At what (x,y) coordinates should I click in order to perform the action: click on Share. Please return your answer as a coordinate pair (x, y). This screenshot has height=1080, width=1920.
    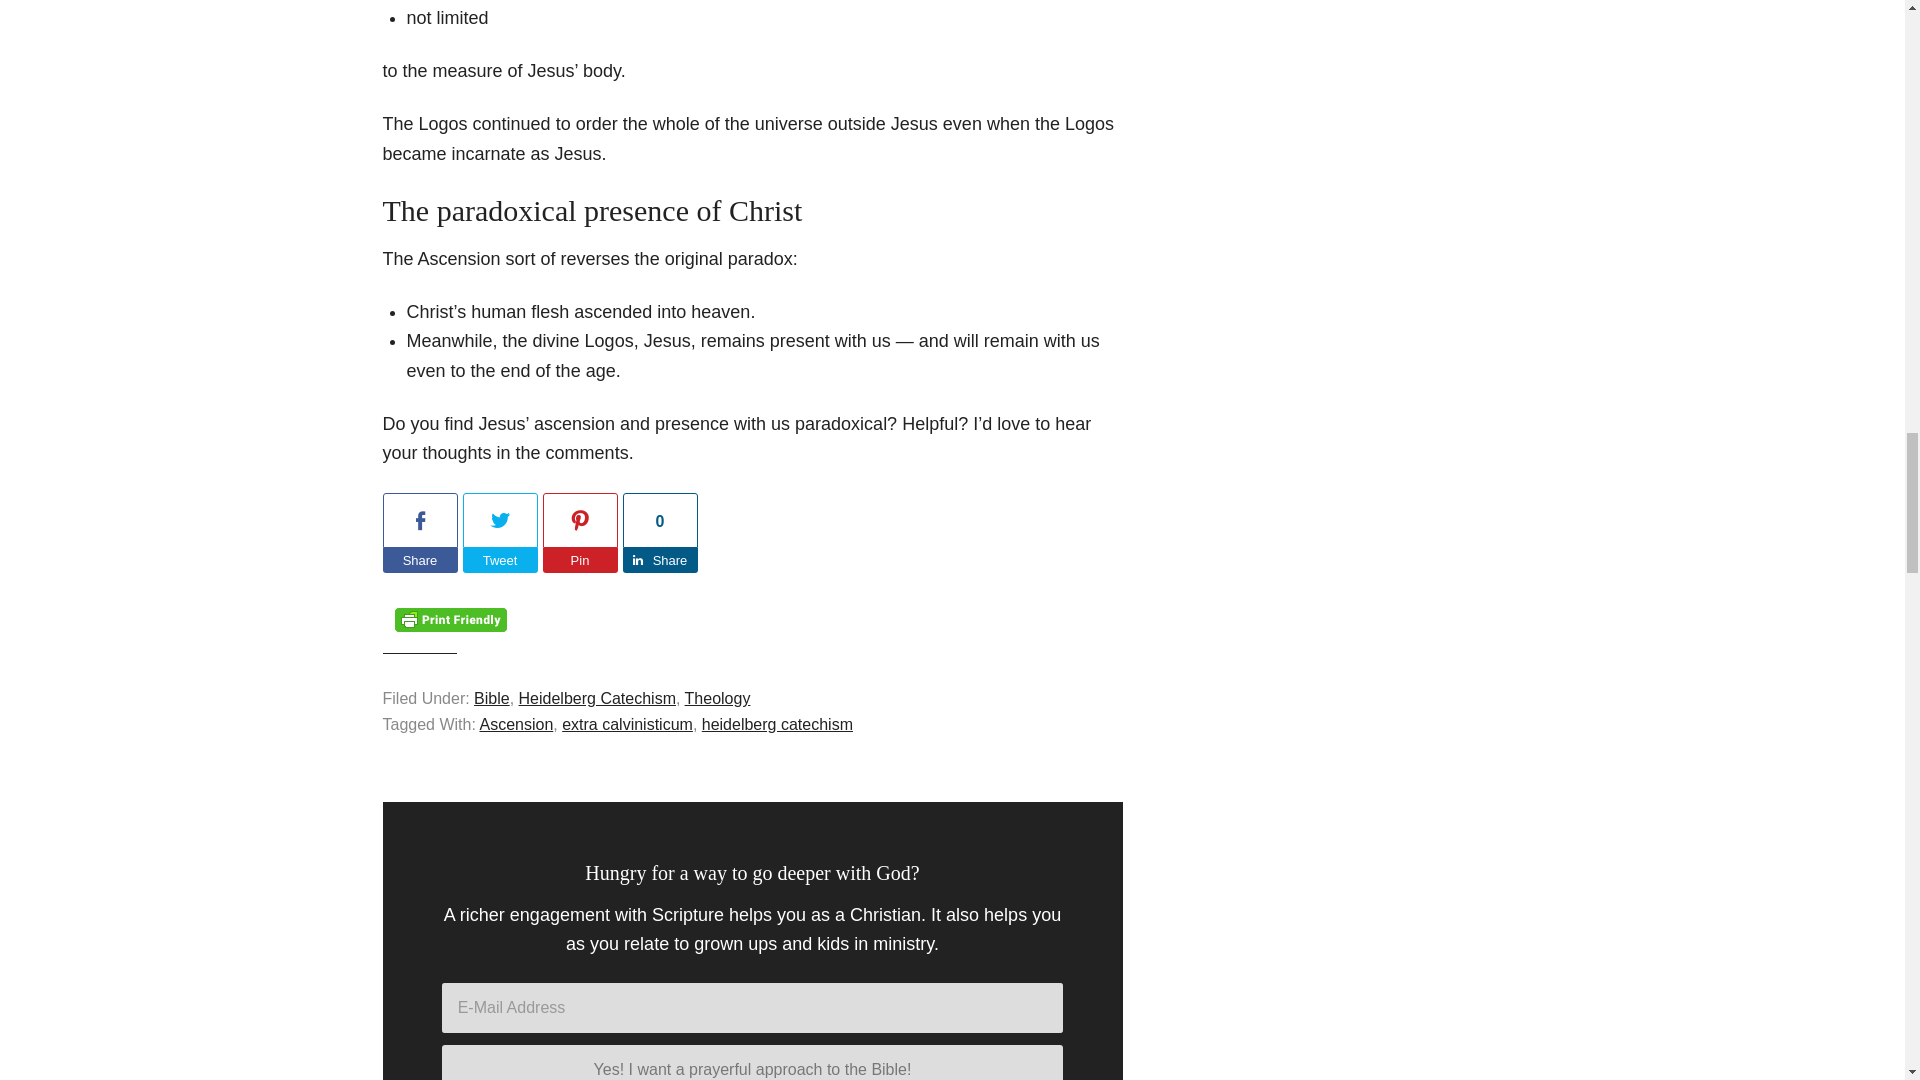
    Looking at the image, I should click on (419, 560).